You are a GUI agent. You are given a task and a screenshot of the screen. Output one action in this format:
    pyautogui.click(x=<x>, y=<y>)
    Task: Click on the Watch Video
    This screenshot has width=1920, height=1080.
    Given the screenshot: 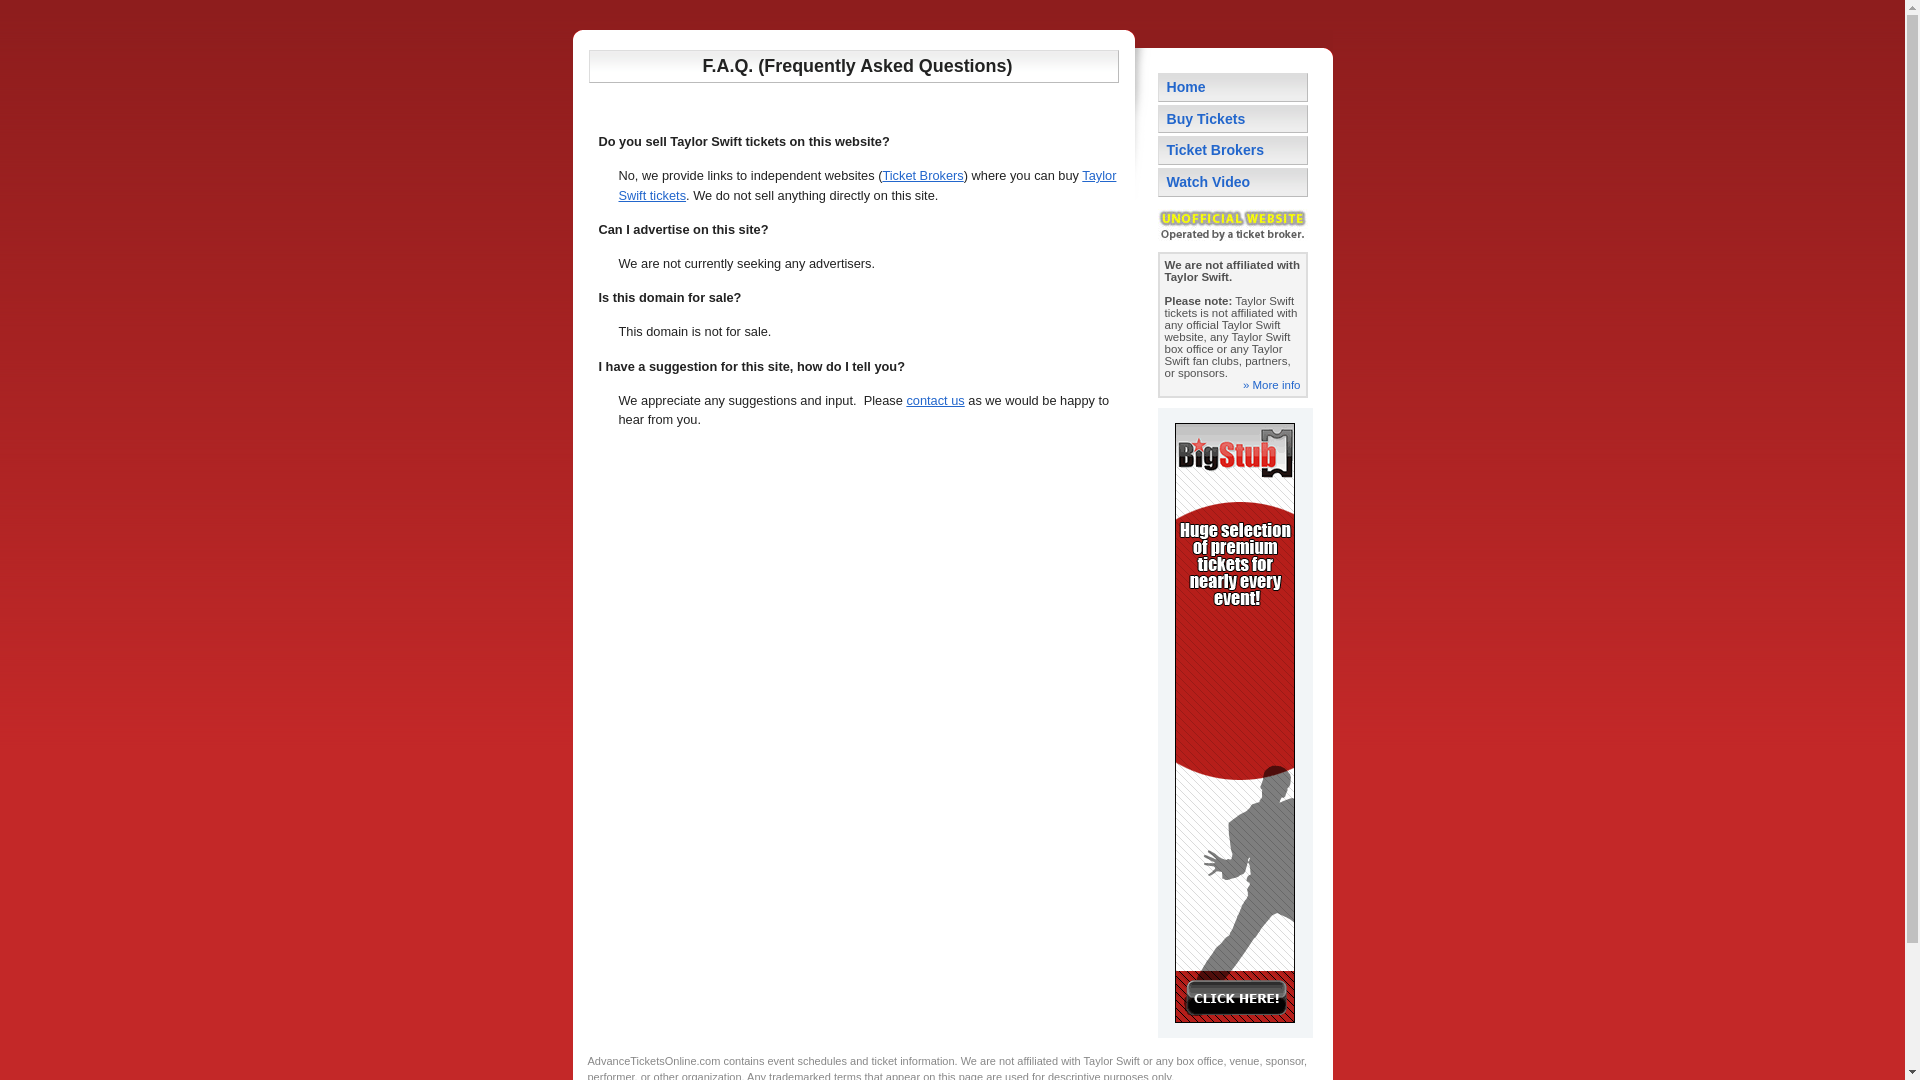 What is the action you would take?
    pyautogui.click(x=1232, y=182)
    